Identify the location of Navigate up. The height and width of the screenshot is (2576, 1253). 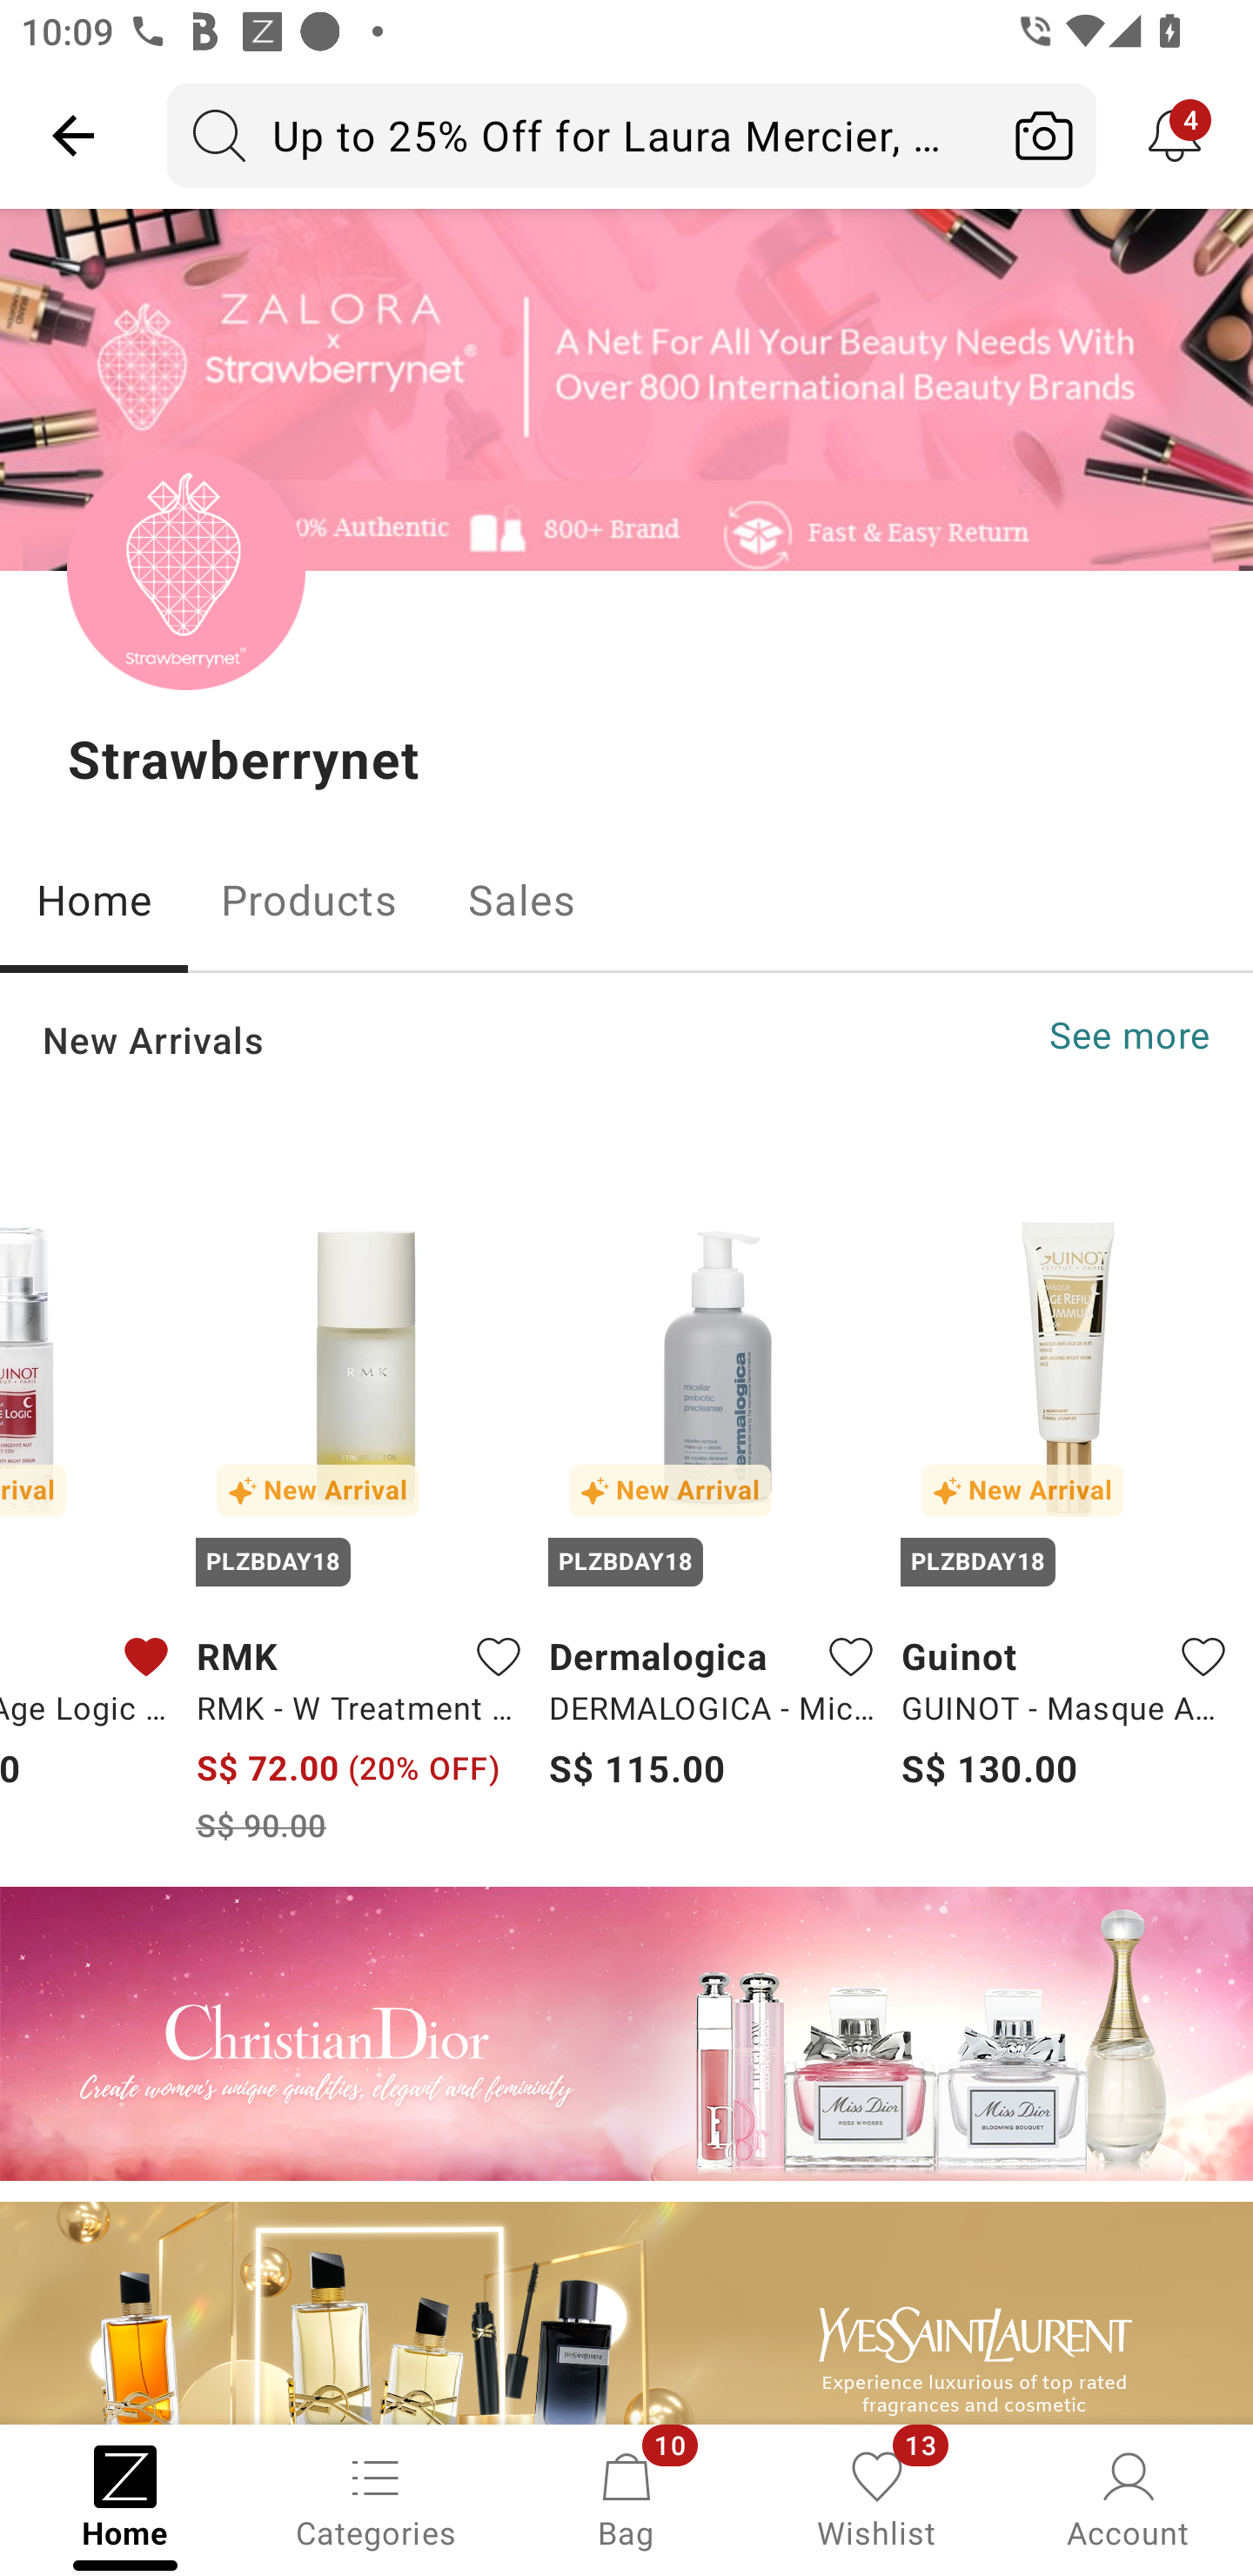
(73, 135).